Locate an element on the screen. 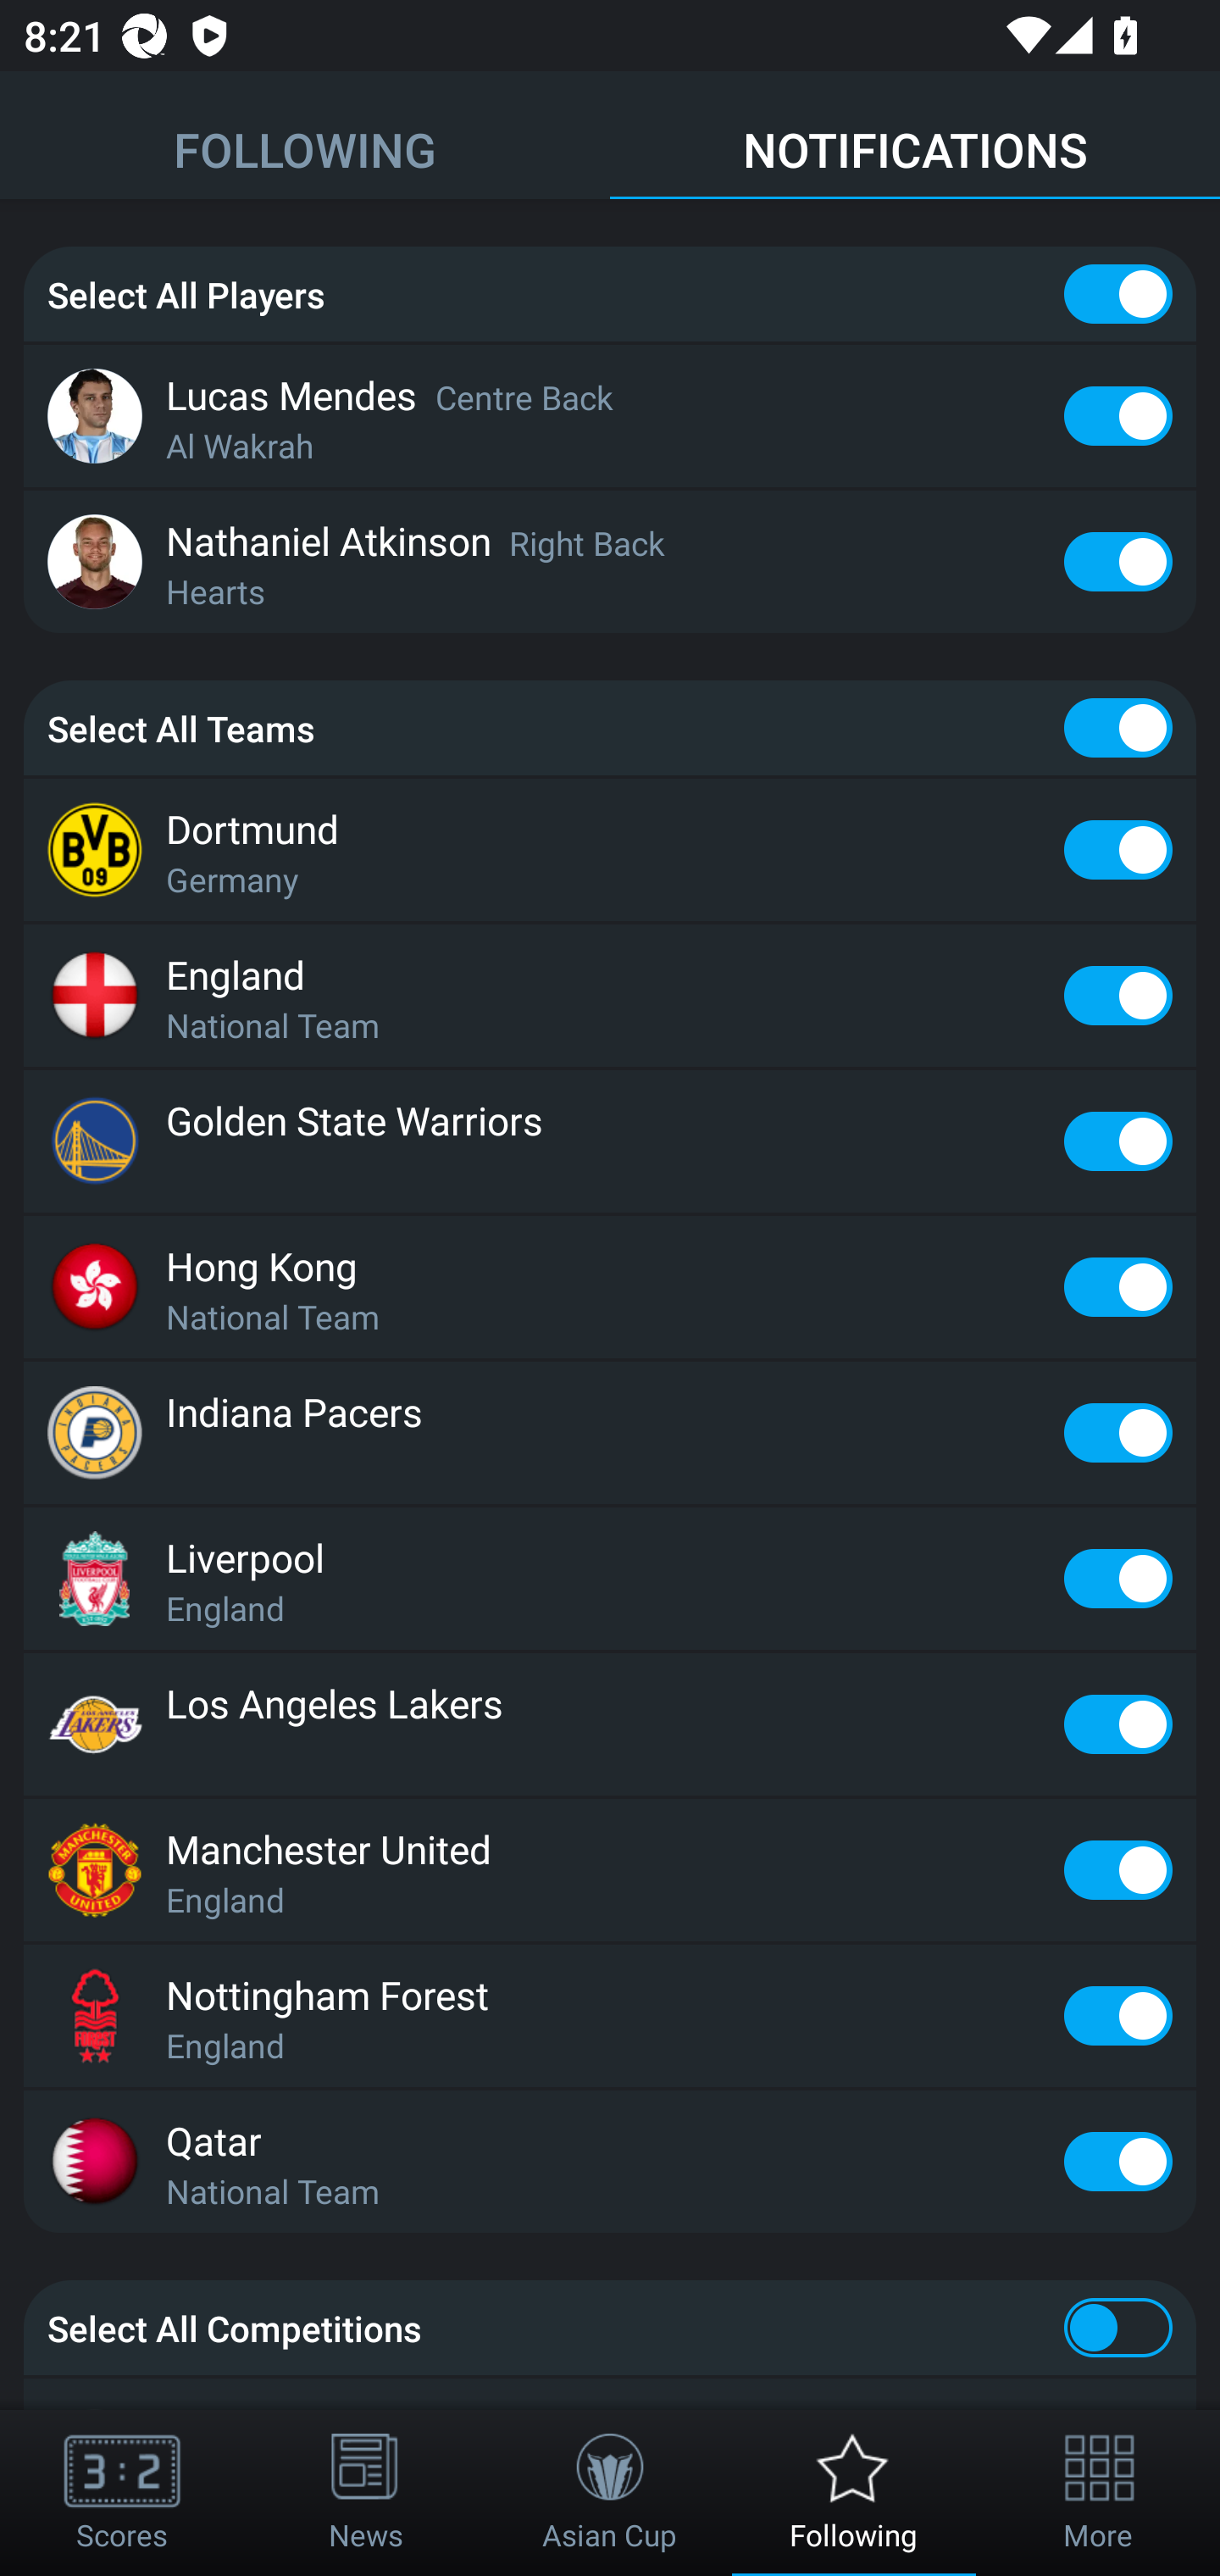 The image size is (1220, 2576). Indiana Pacers is located at coordinates (610, 1434).